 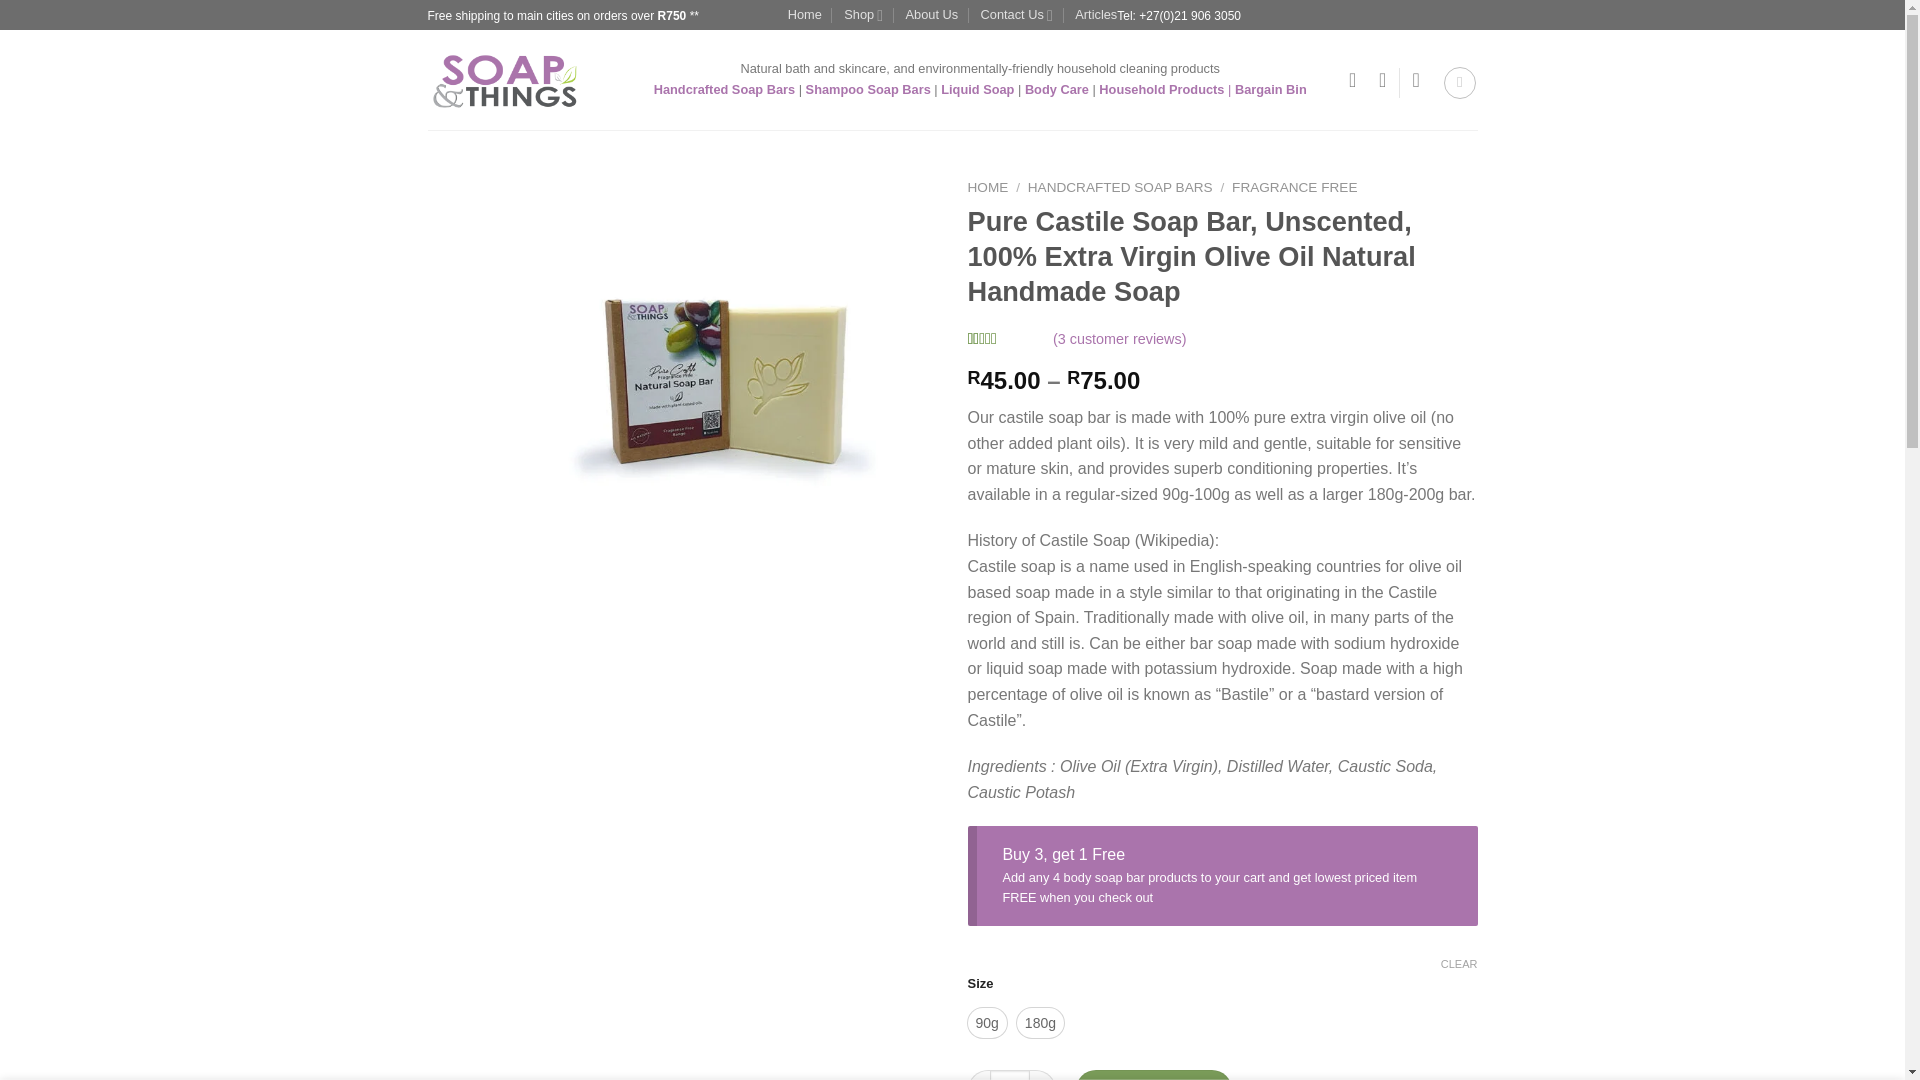 I want to click on 90g, so click(x=986, y=1022).